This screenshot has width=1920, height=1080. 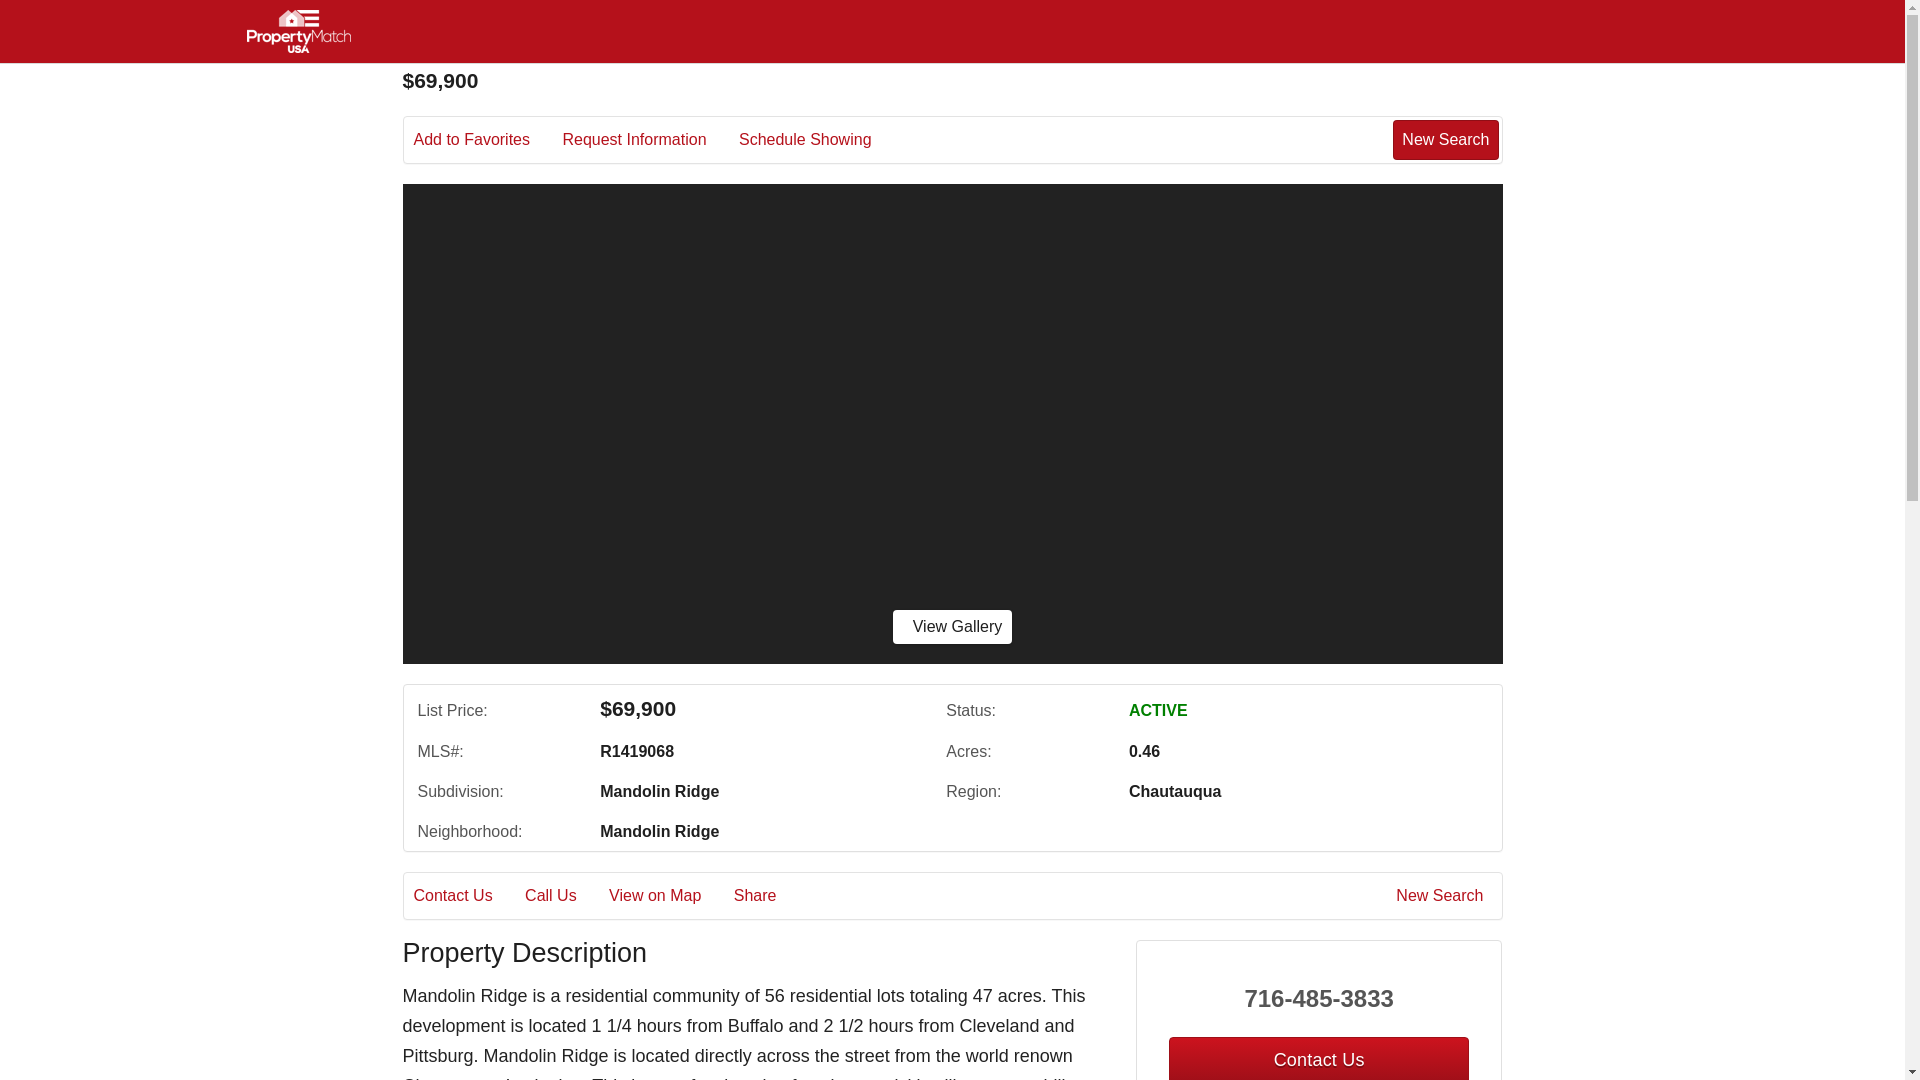 I want to click on Contact Us, so click(x=467, y=896).